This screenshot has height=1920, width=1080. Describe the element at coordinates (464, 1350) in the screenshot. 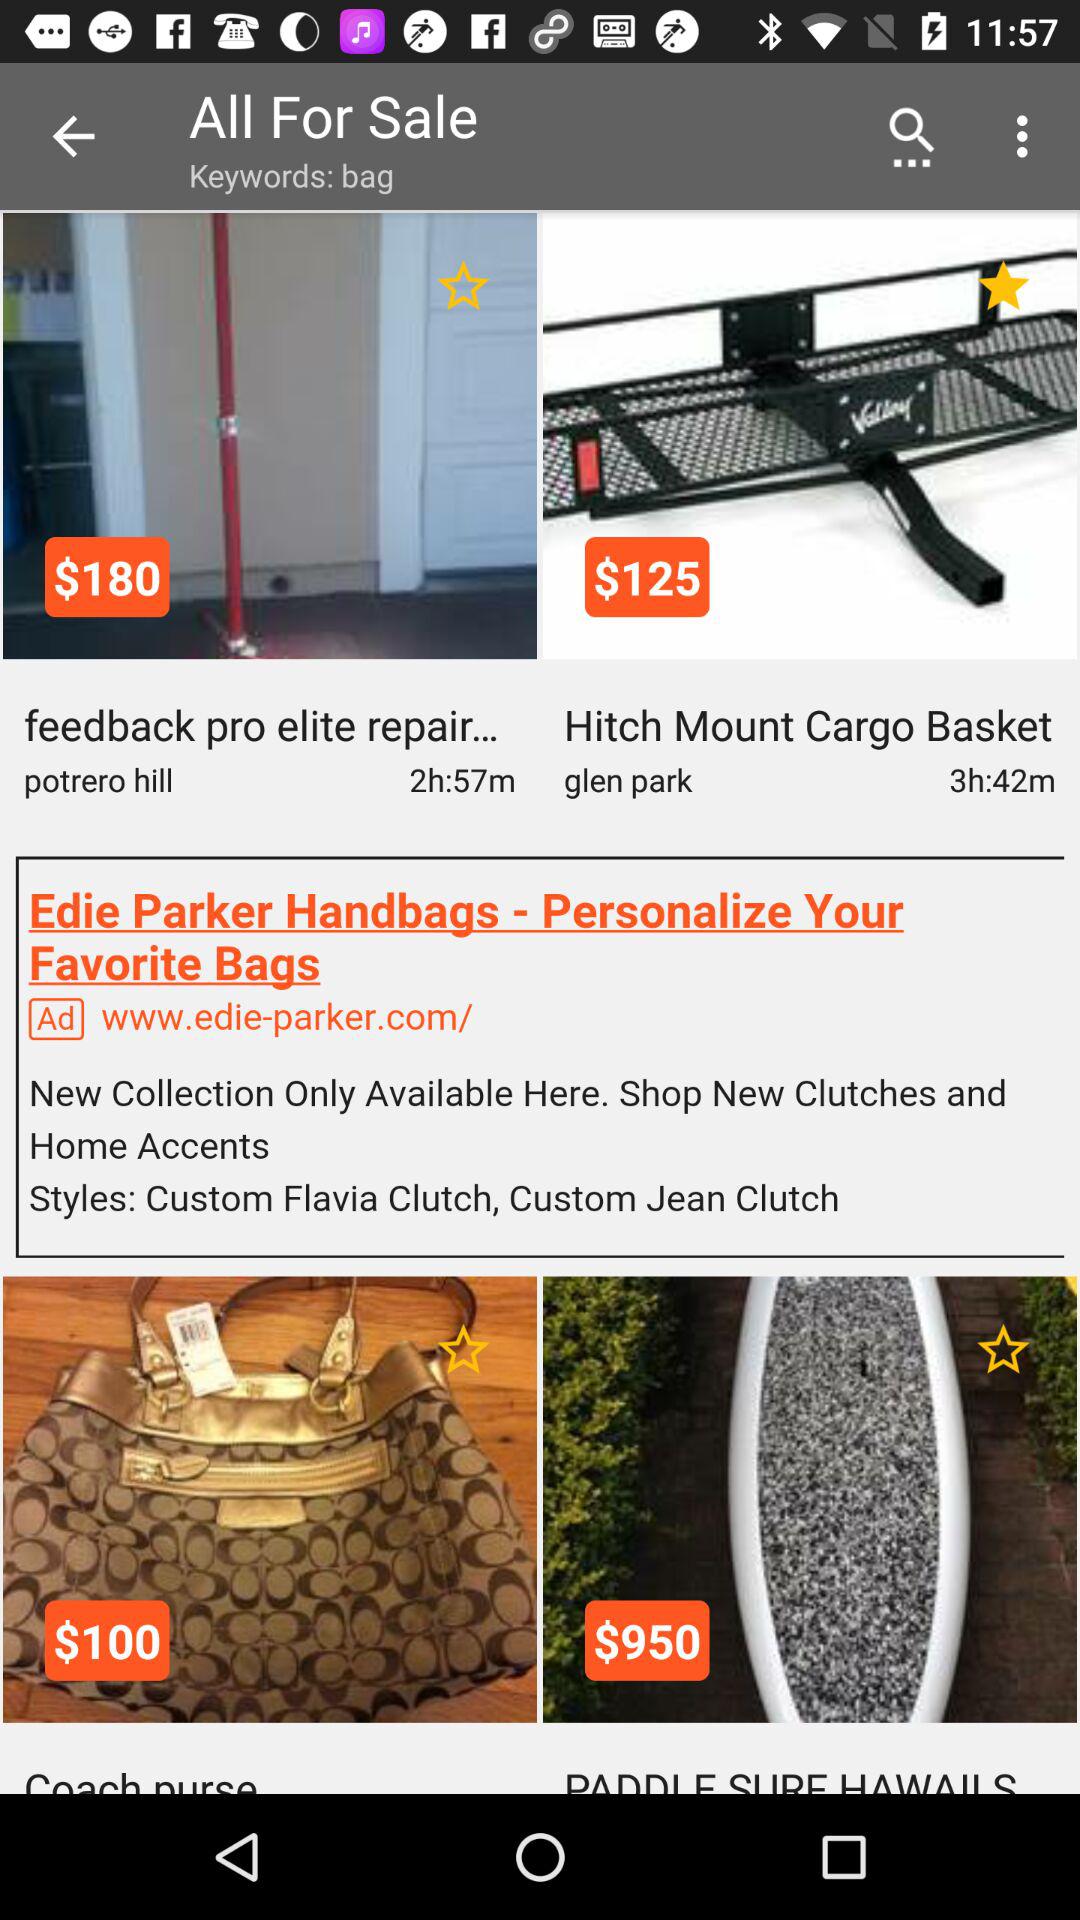

I see `add item to favorites` at that location.